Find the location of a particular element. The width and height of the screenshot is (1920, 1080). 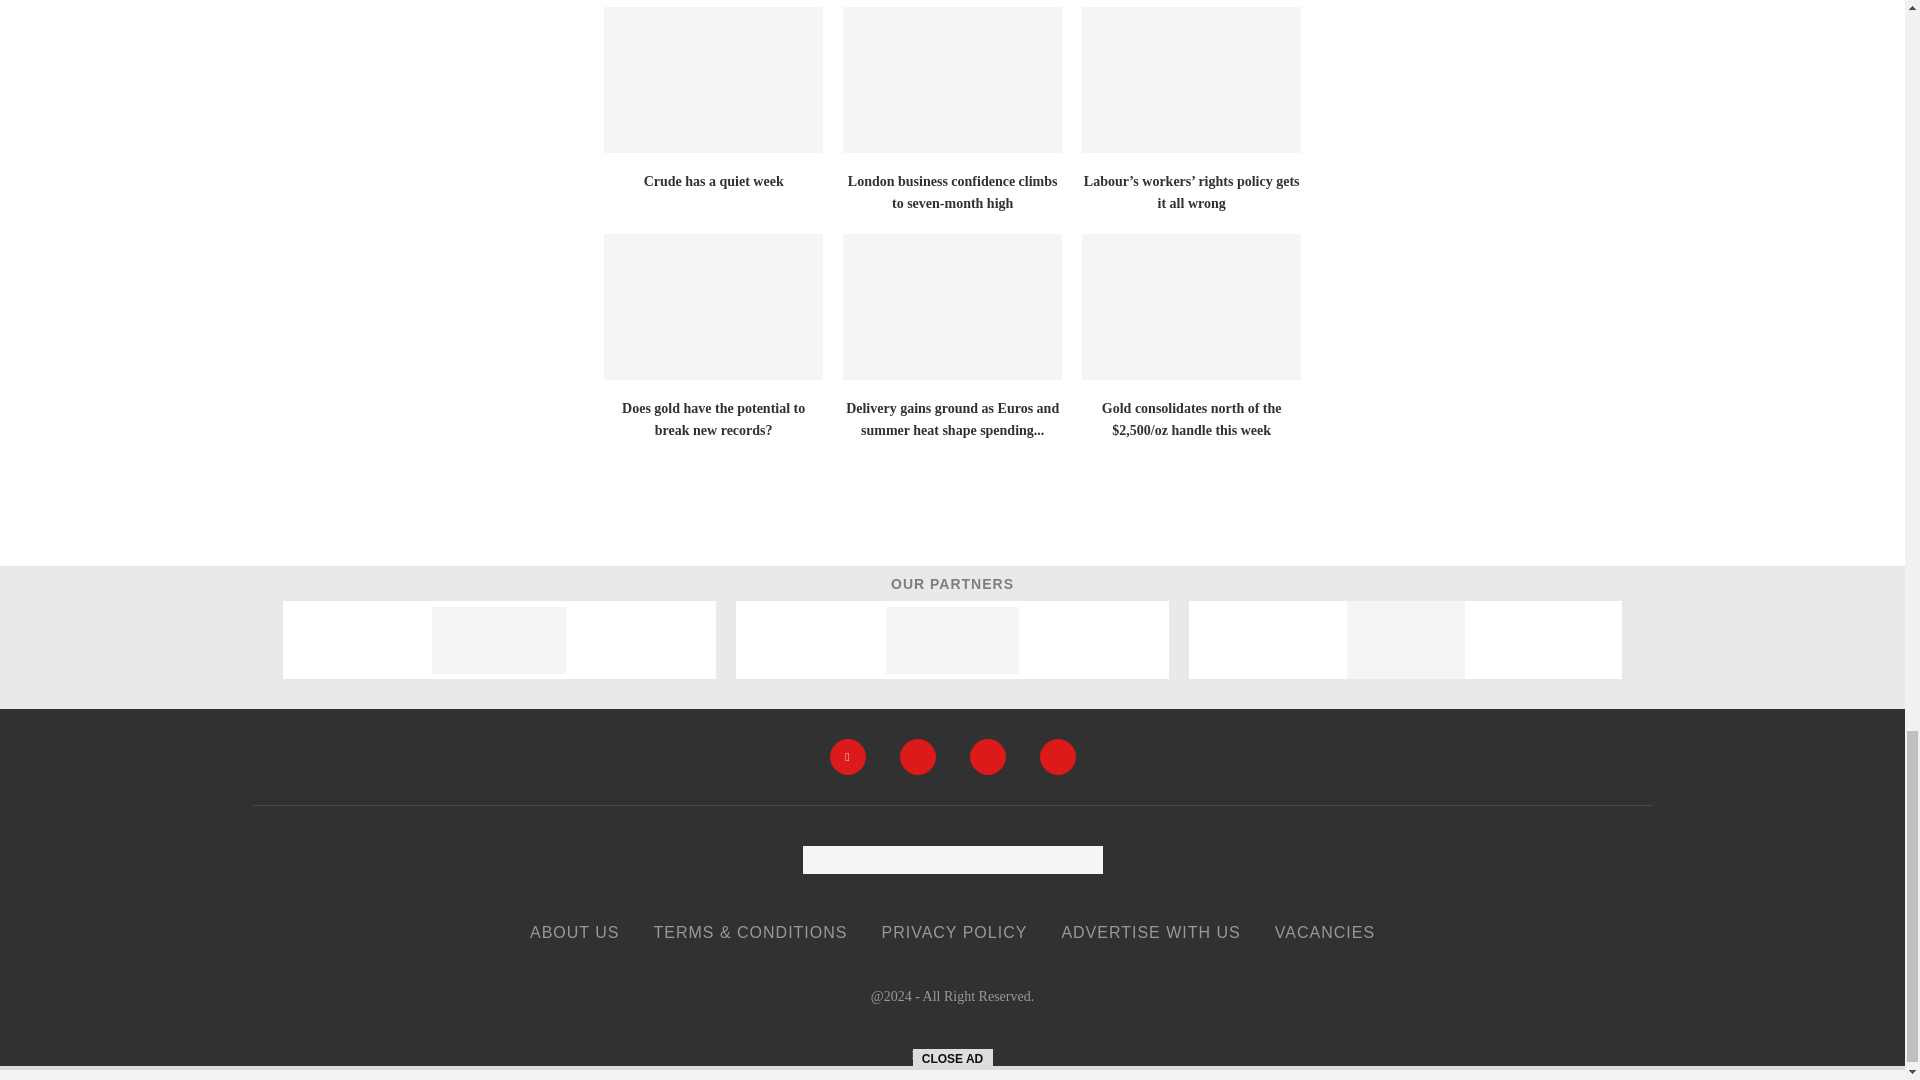

Does gold have the potential to break new records? is located at coordinates (714, 307).